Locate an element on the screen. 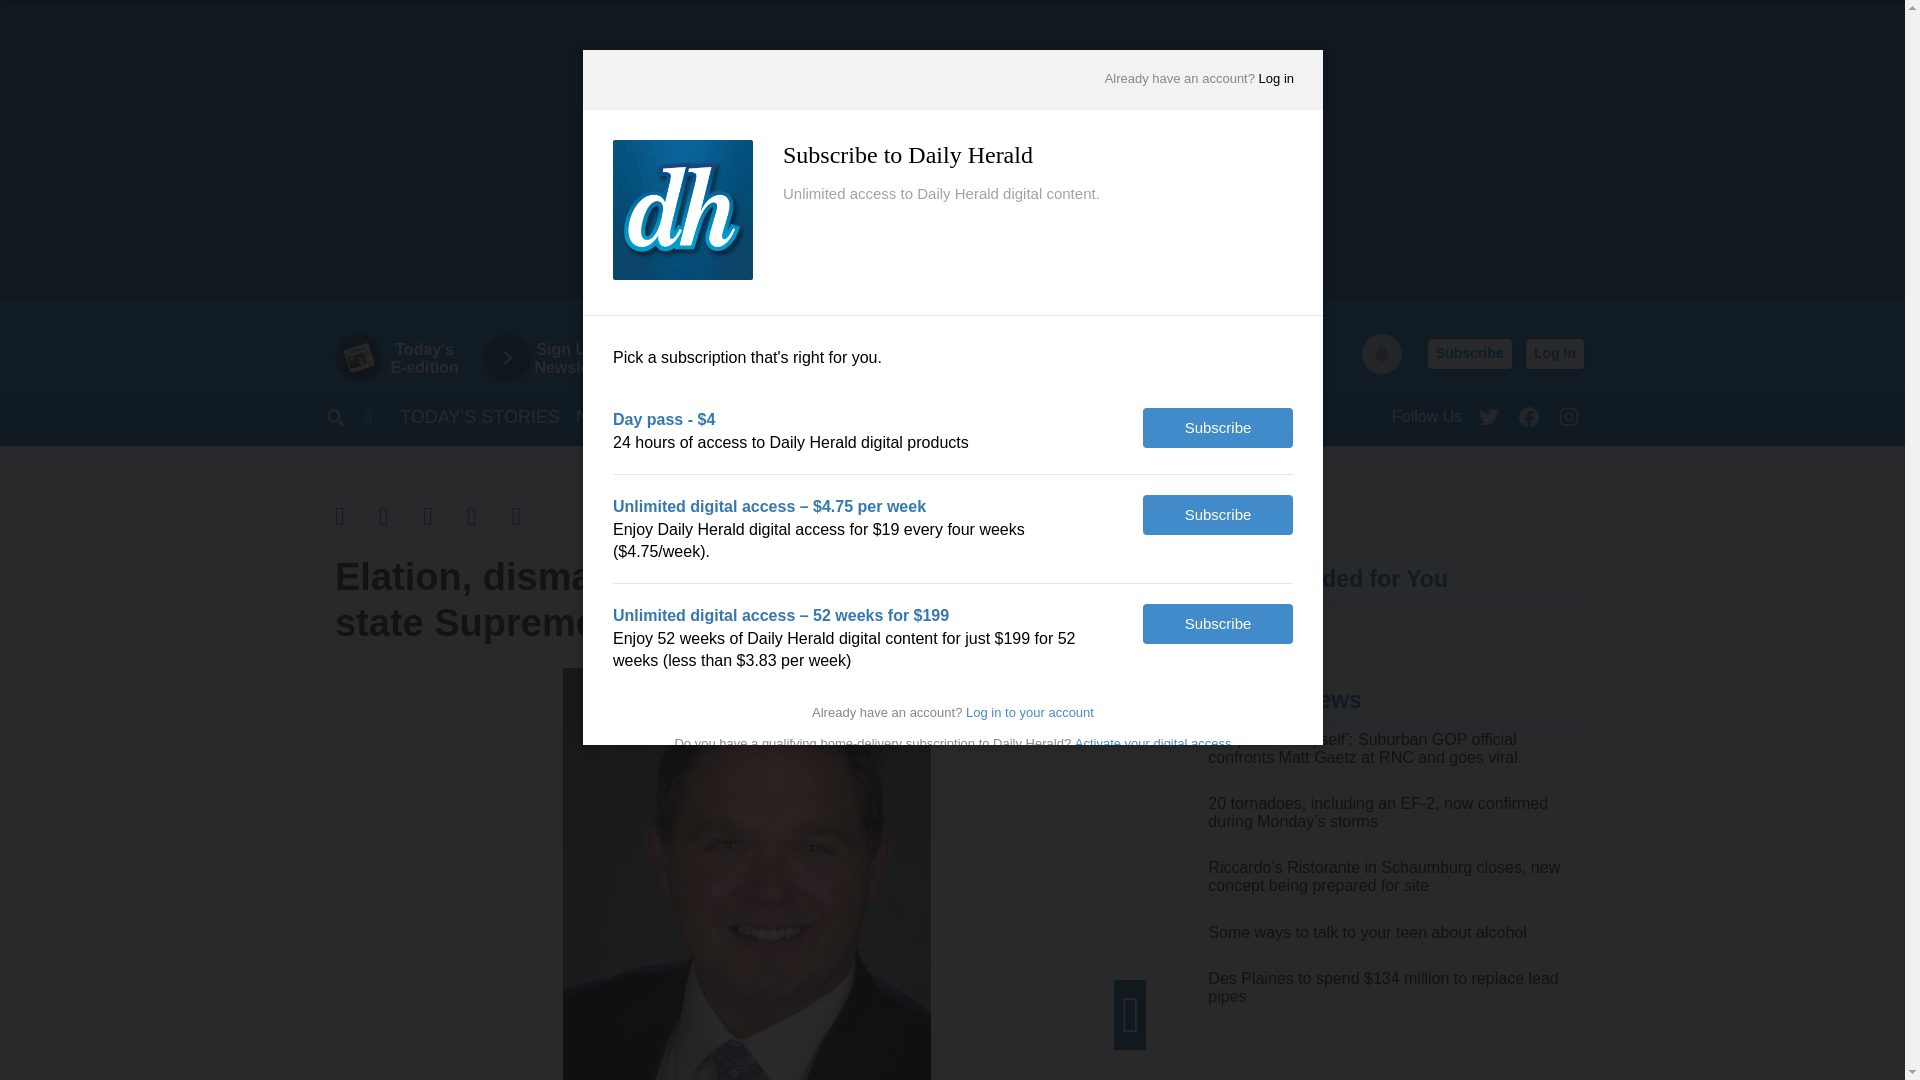 The height and width of the screenshot is (1080, 1920). Log In is located at coordinates (1554, 354).